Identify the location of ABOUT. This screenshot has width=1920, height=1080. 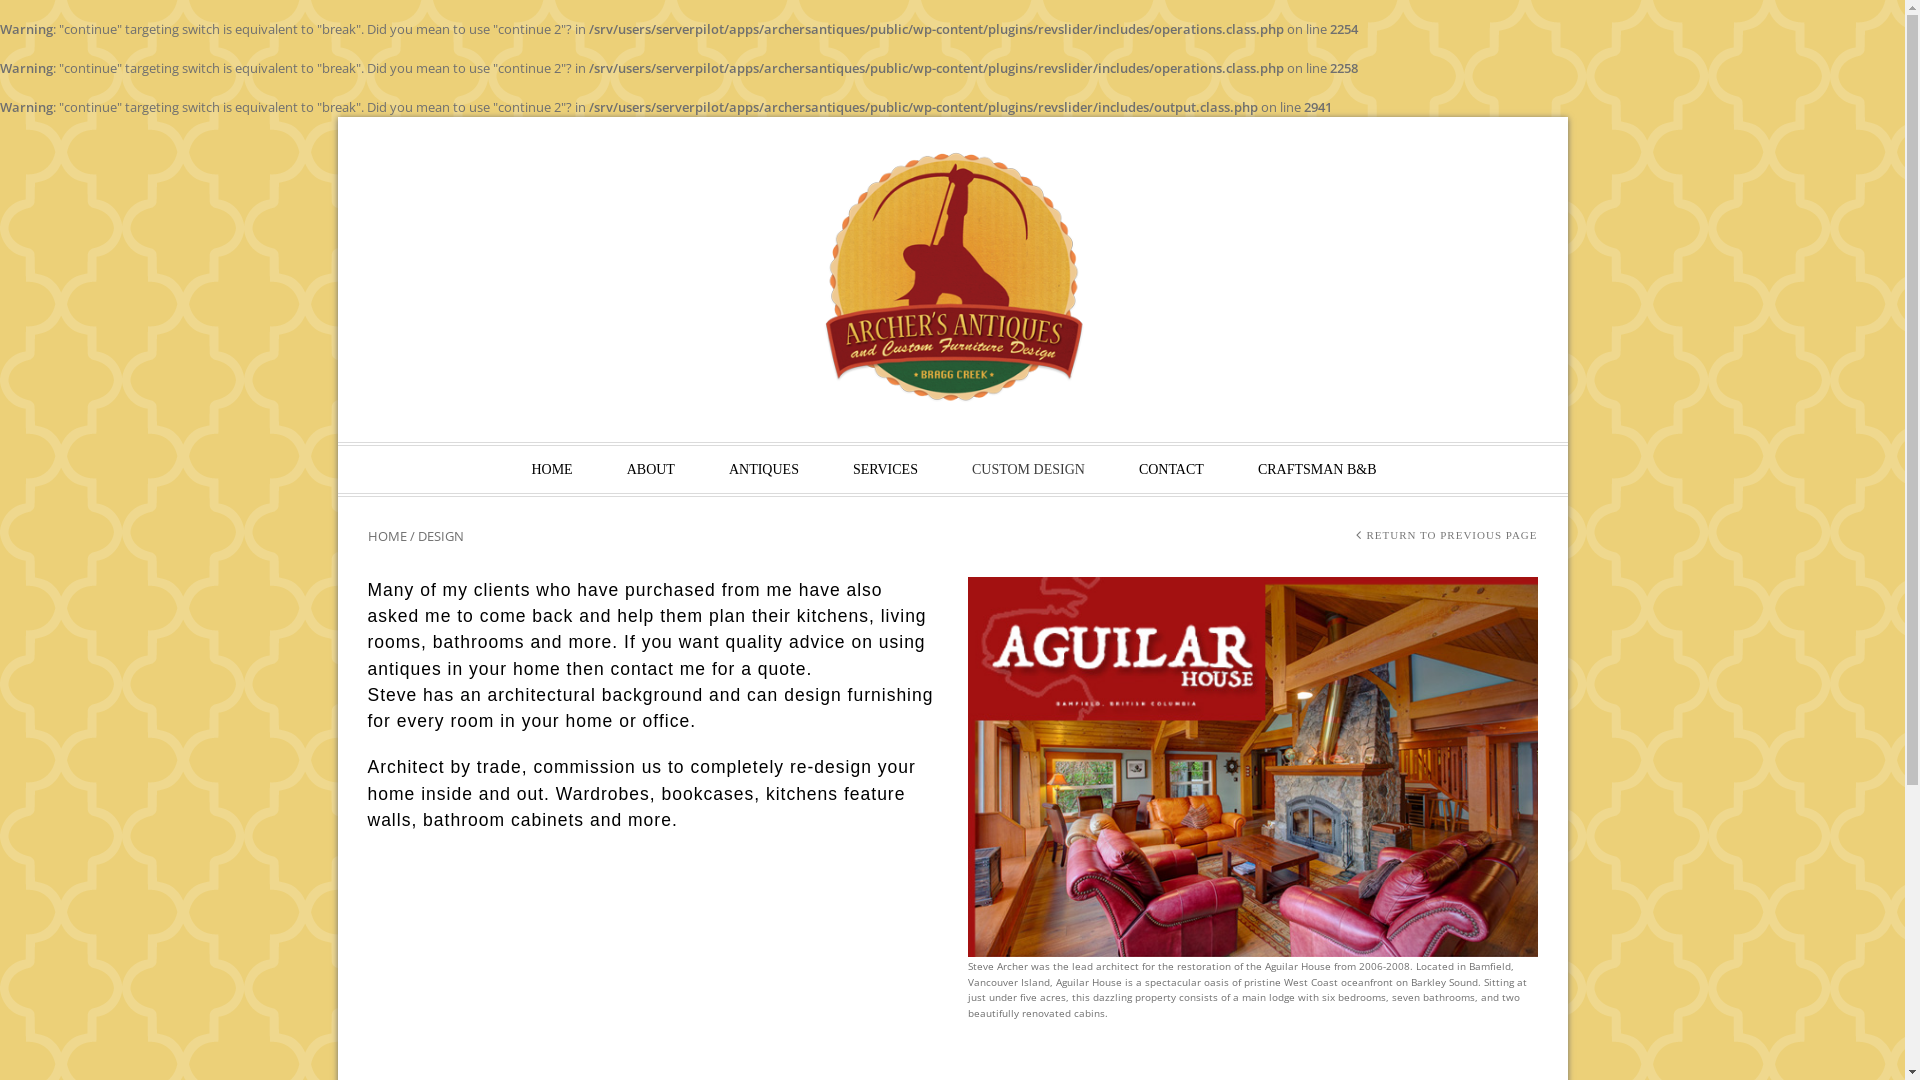
(651, 470).